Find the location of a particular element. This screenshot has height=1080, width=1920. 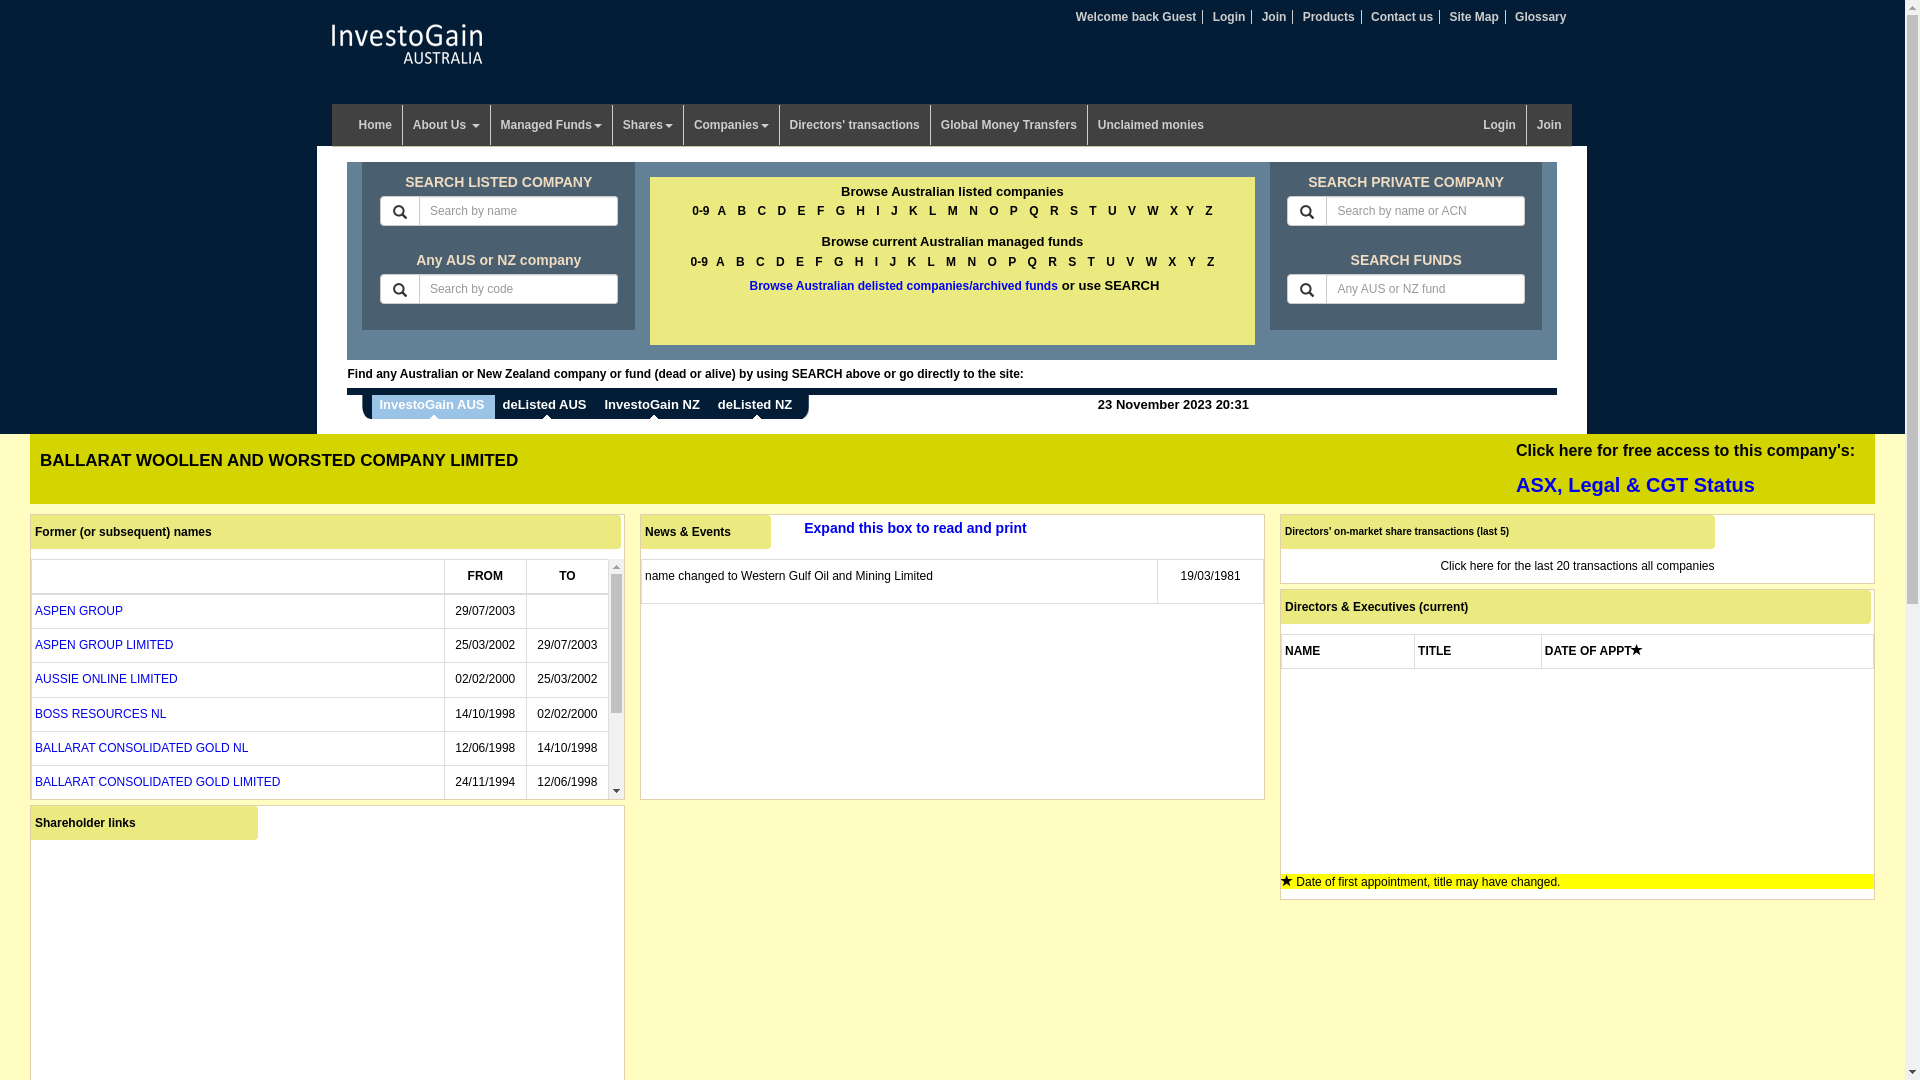

X is located at coordinates (1174, 211).